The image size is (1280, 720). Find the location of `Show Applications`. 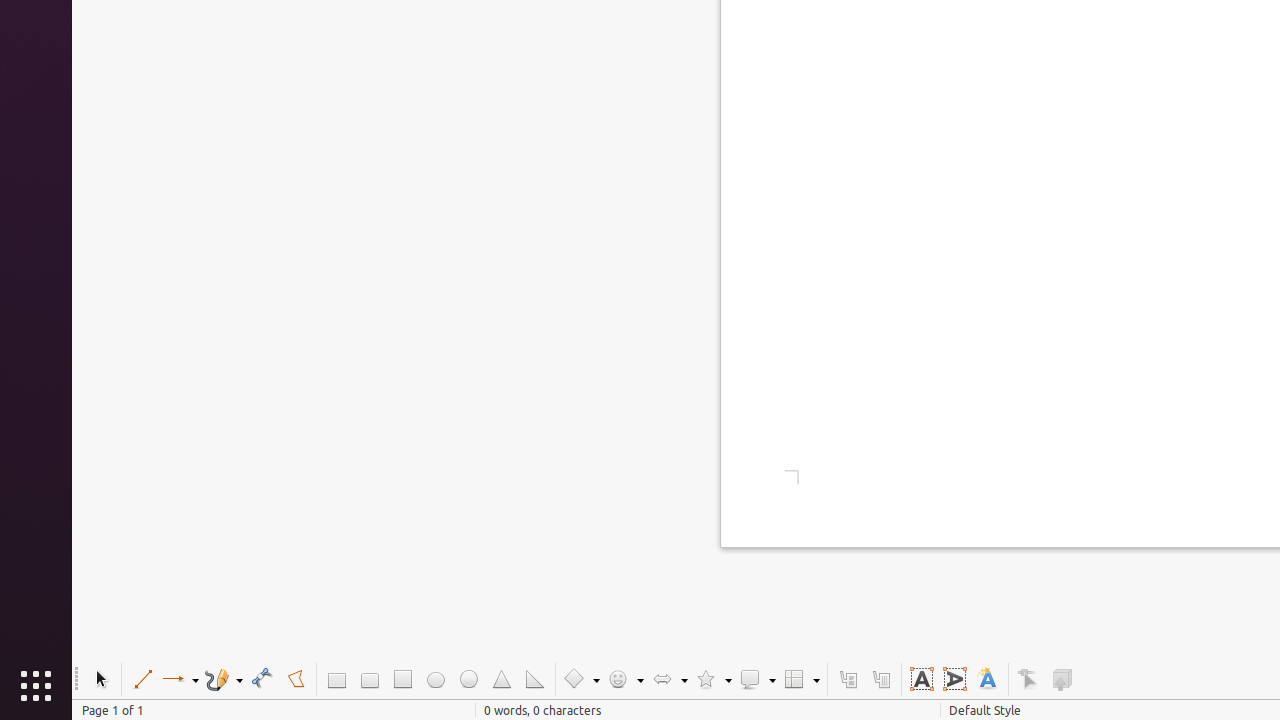

Show Applications is located at coordinates (36, 686).